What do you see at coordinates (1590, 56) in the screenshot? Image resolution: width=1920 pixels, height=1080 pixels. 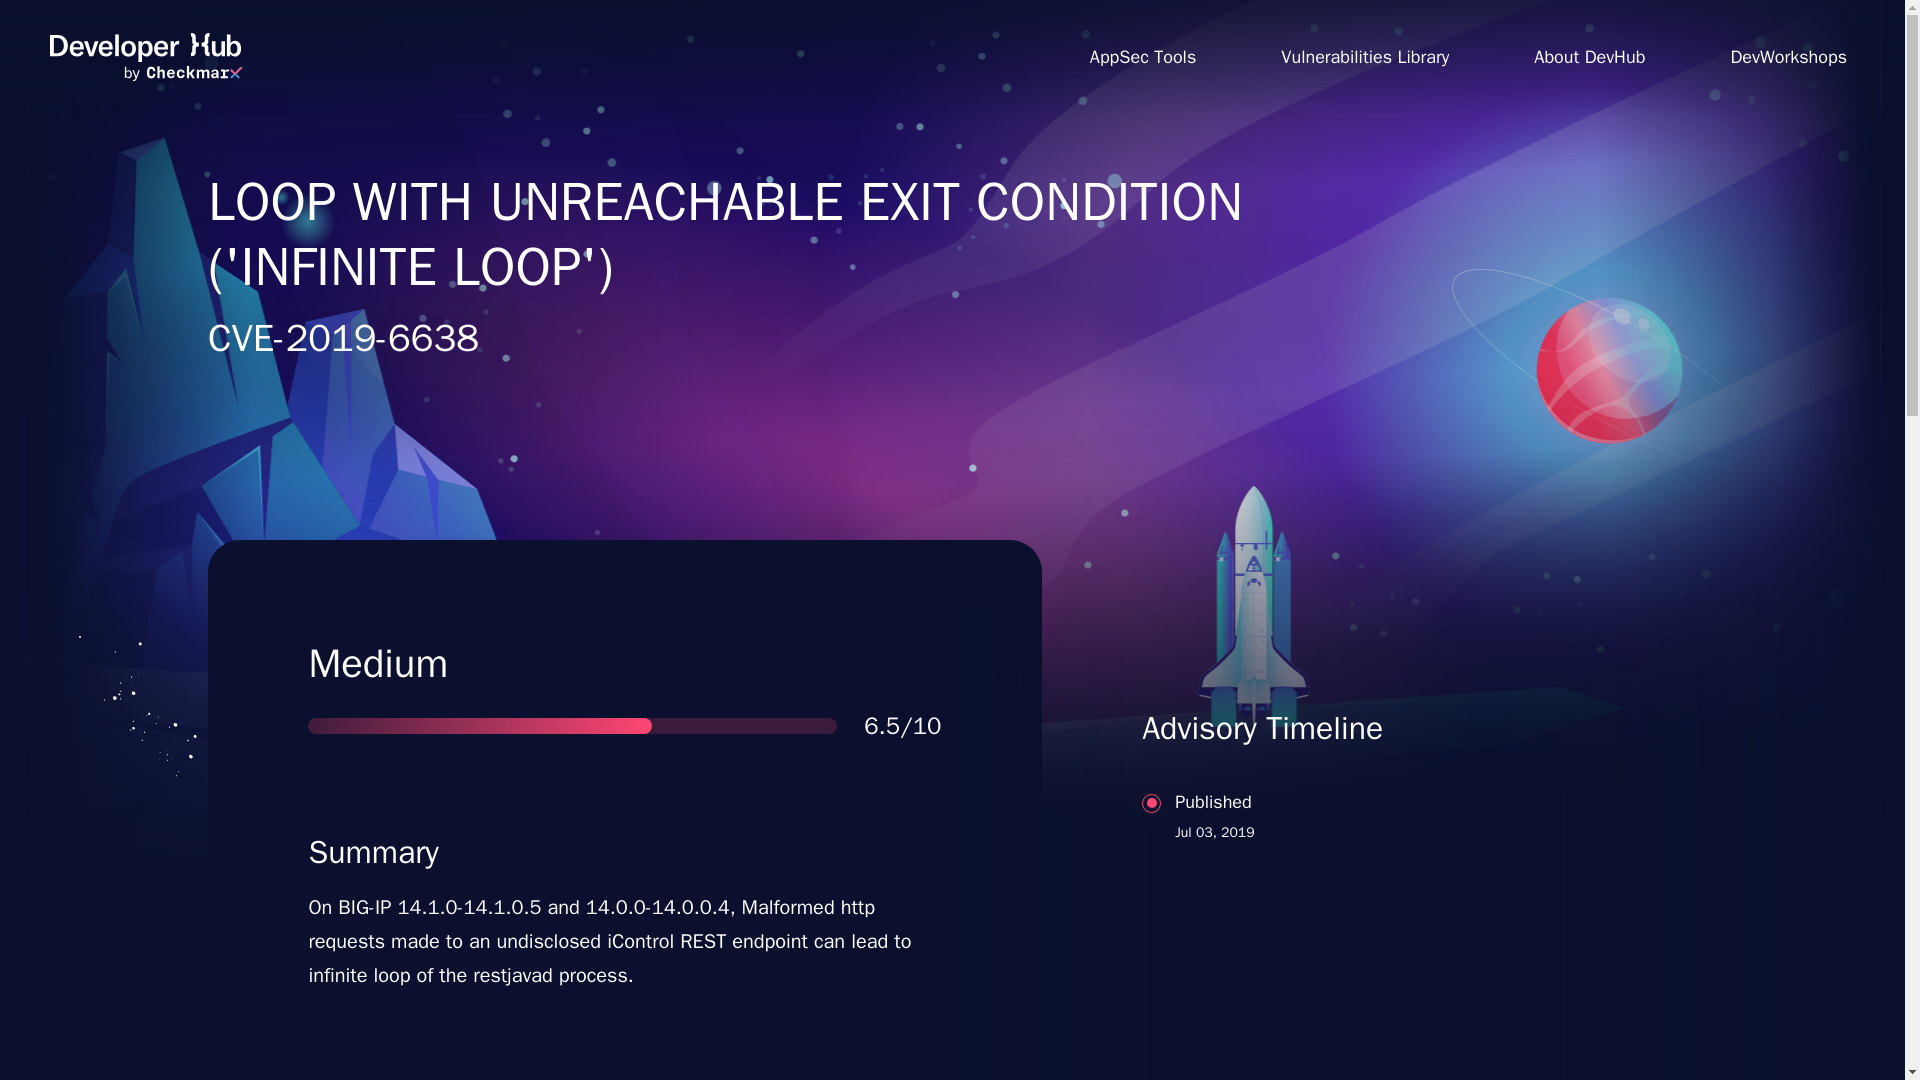 I see `About DevHub` at bounding box center [1590, 56].